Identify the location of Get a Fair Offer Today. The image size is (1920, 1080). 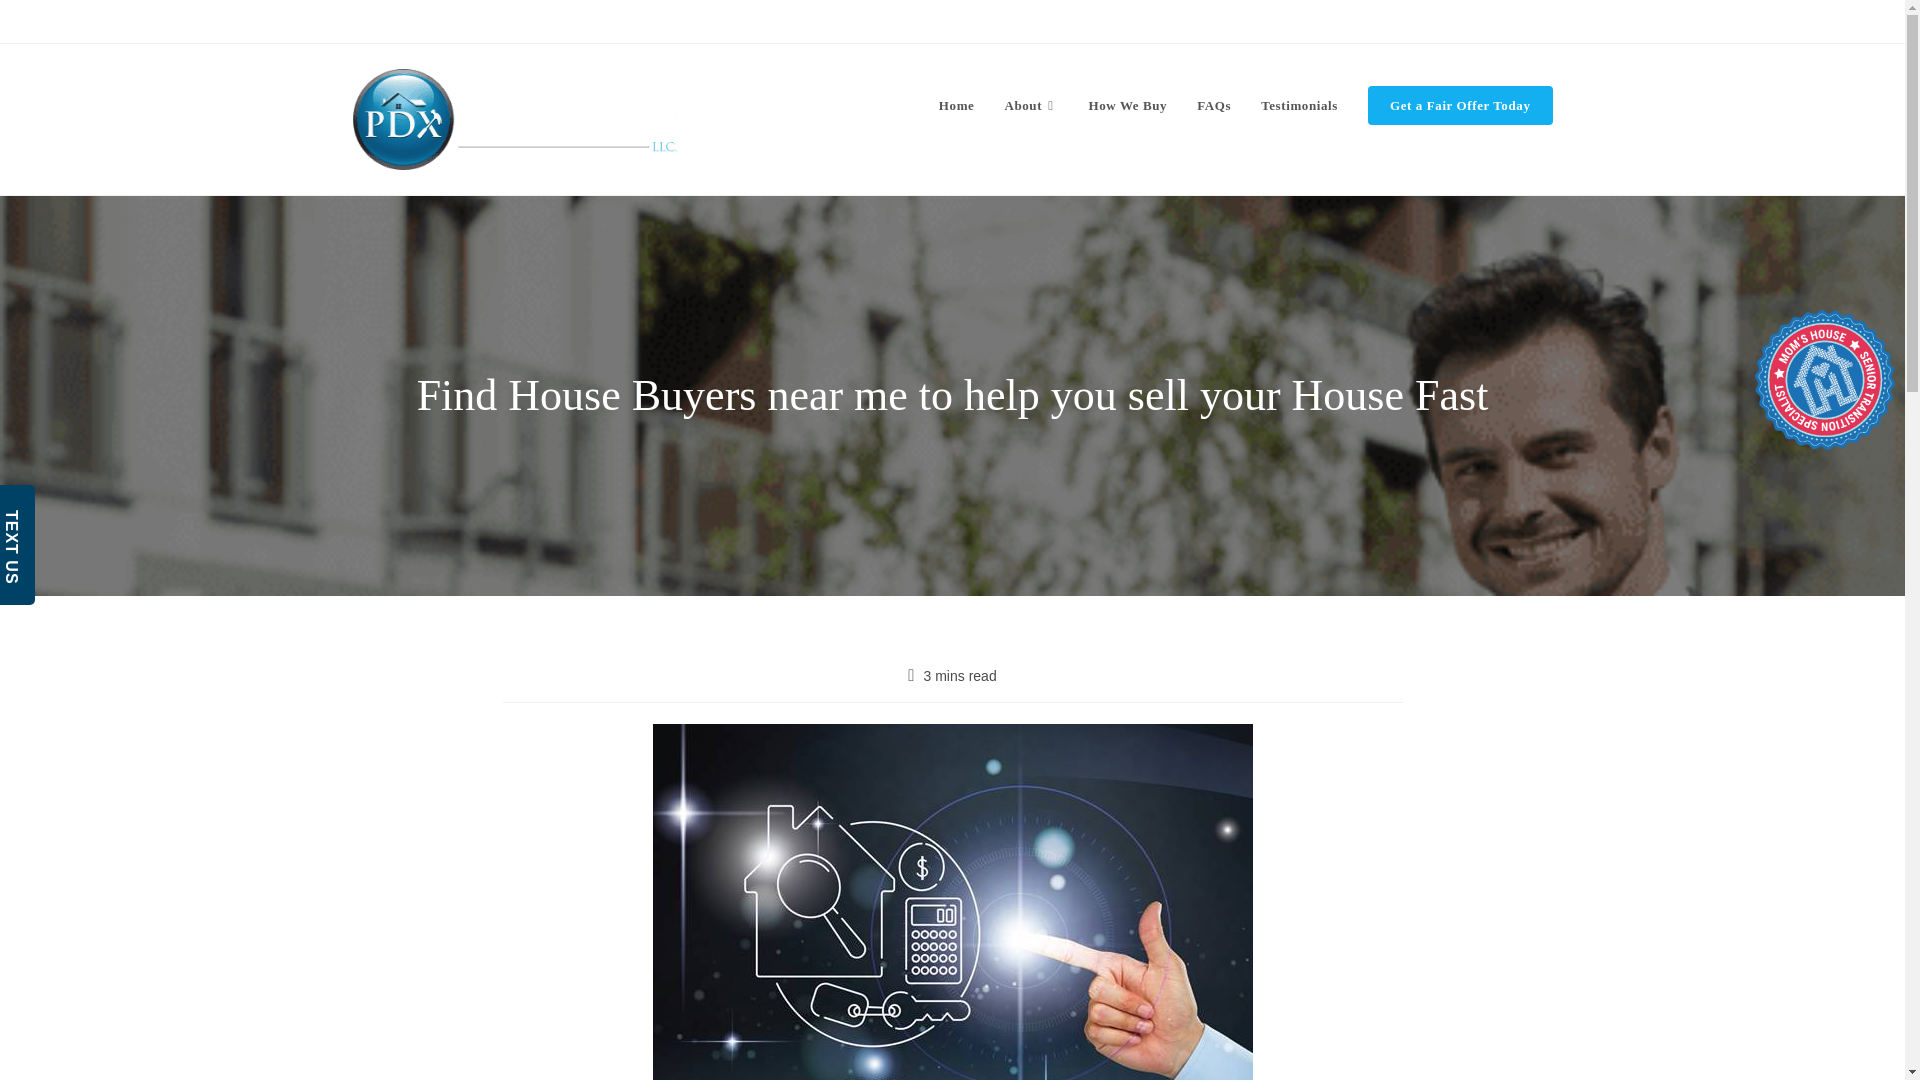
(1460, 106).